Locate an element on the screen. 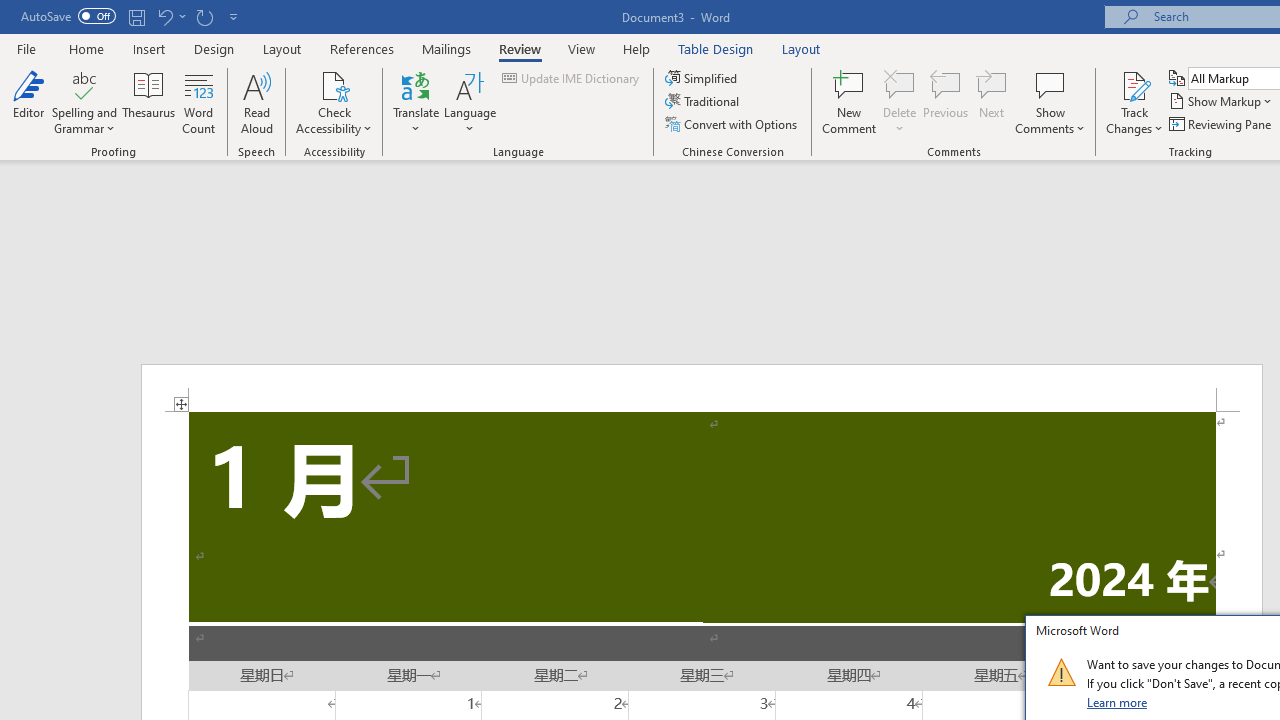 Image resolution: width=1280 pixels, height=720 pixels. Learn more is located at coordinates (1118, 702).